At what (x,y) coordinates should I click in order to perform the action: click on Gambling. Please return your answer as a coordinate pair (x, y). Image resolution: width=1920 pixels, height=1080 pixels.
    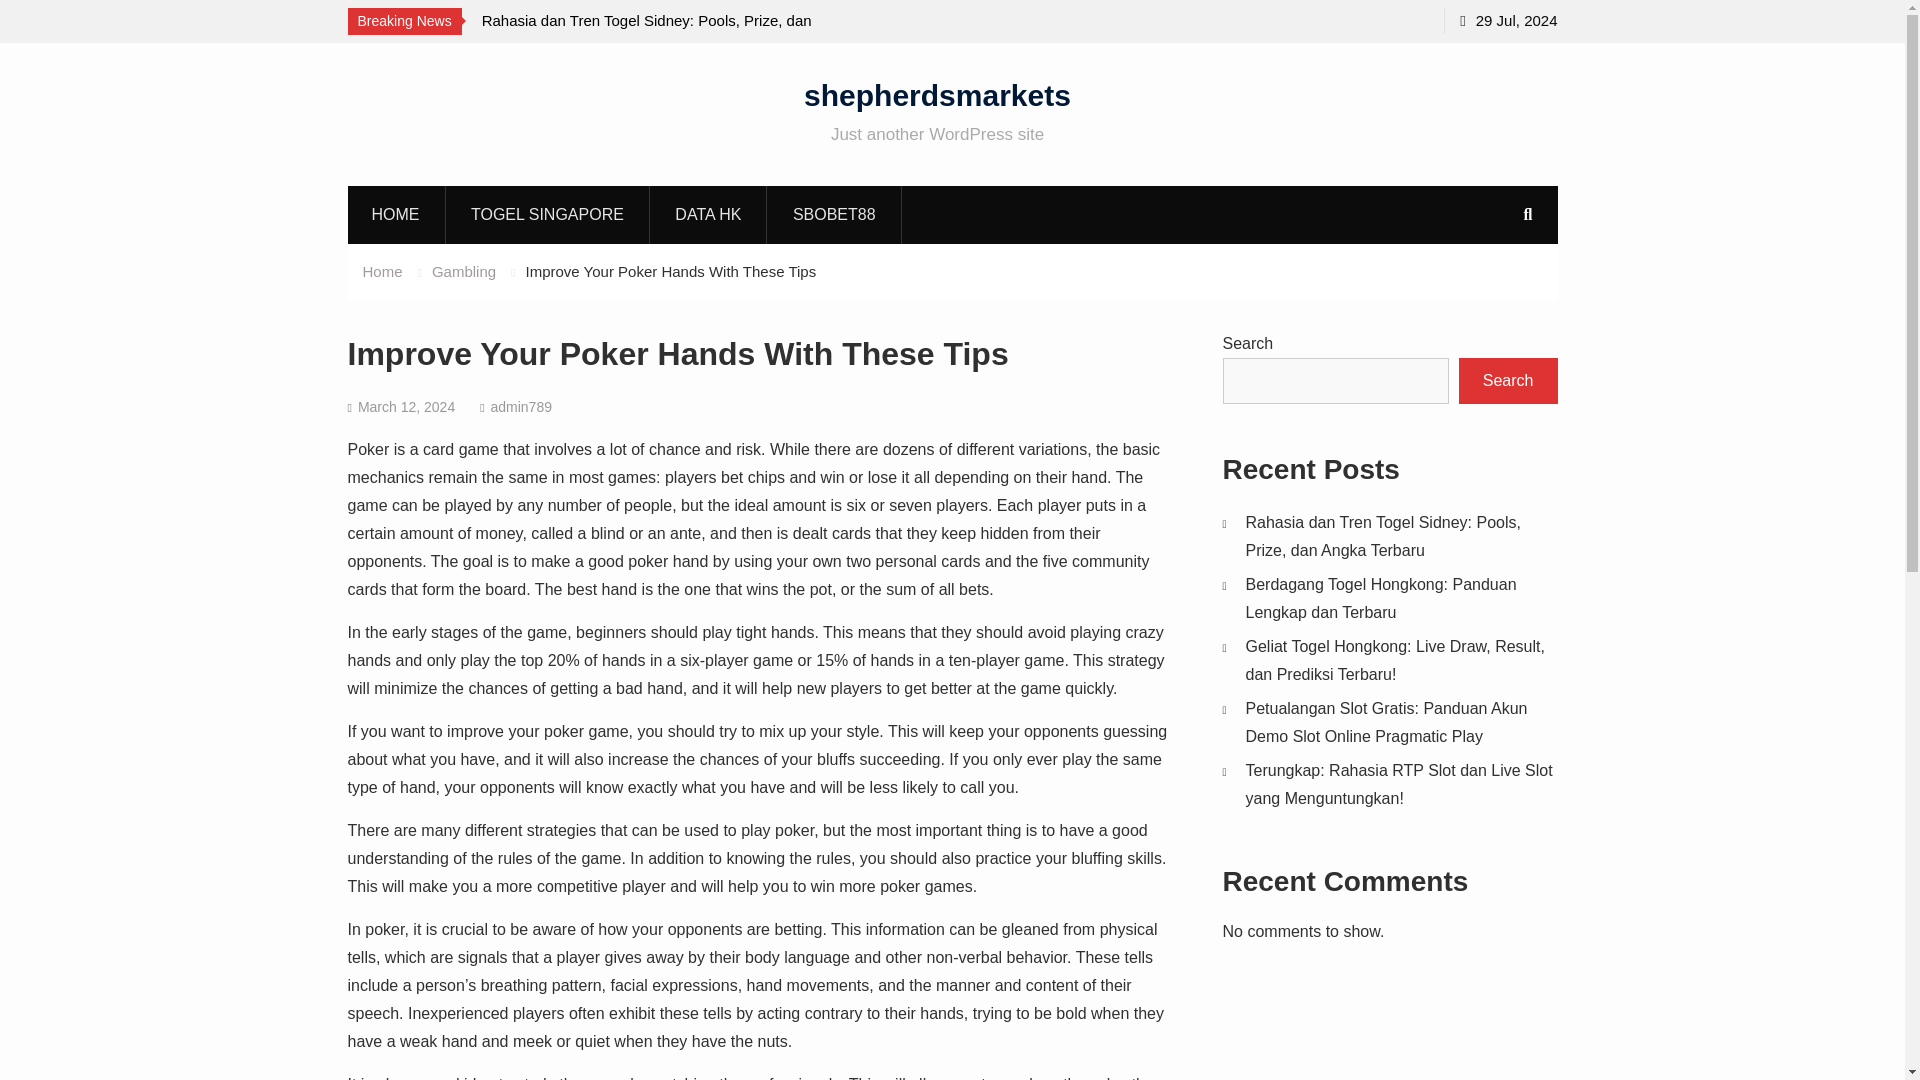
    Looking at the image, I should click on (464, 271).